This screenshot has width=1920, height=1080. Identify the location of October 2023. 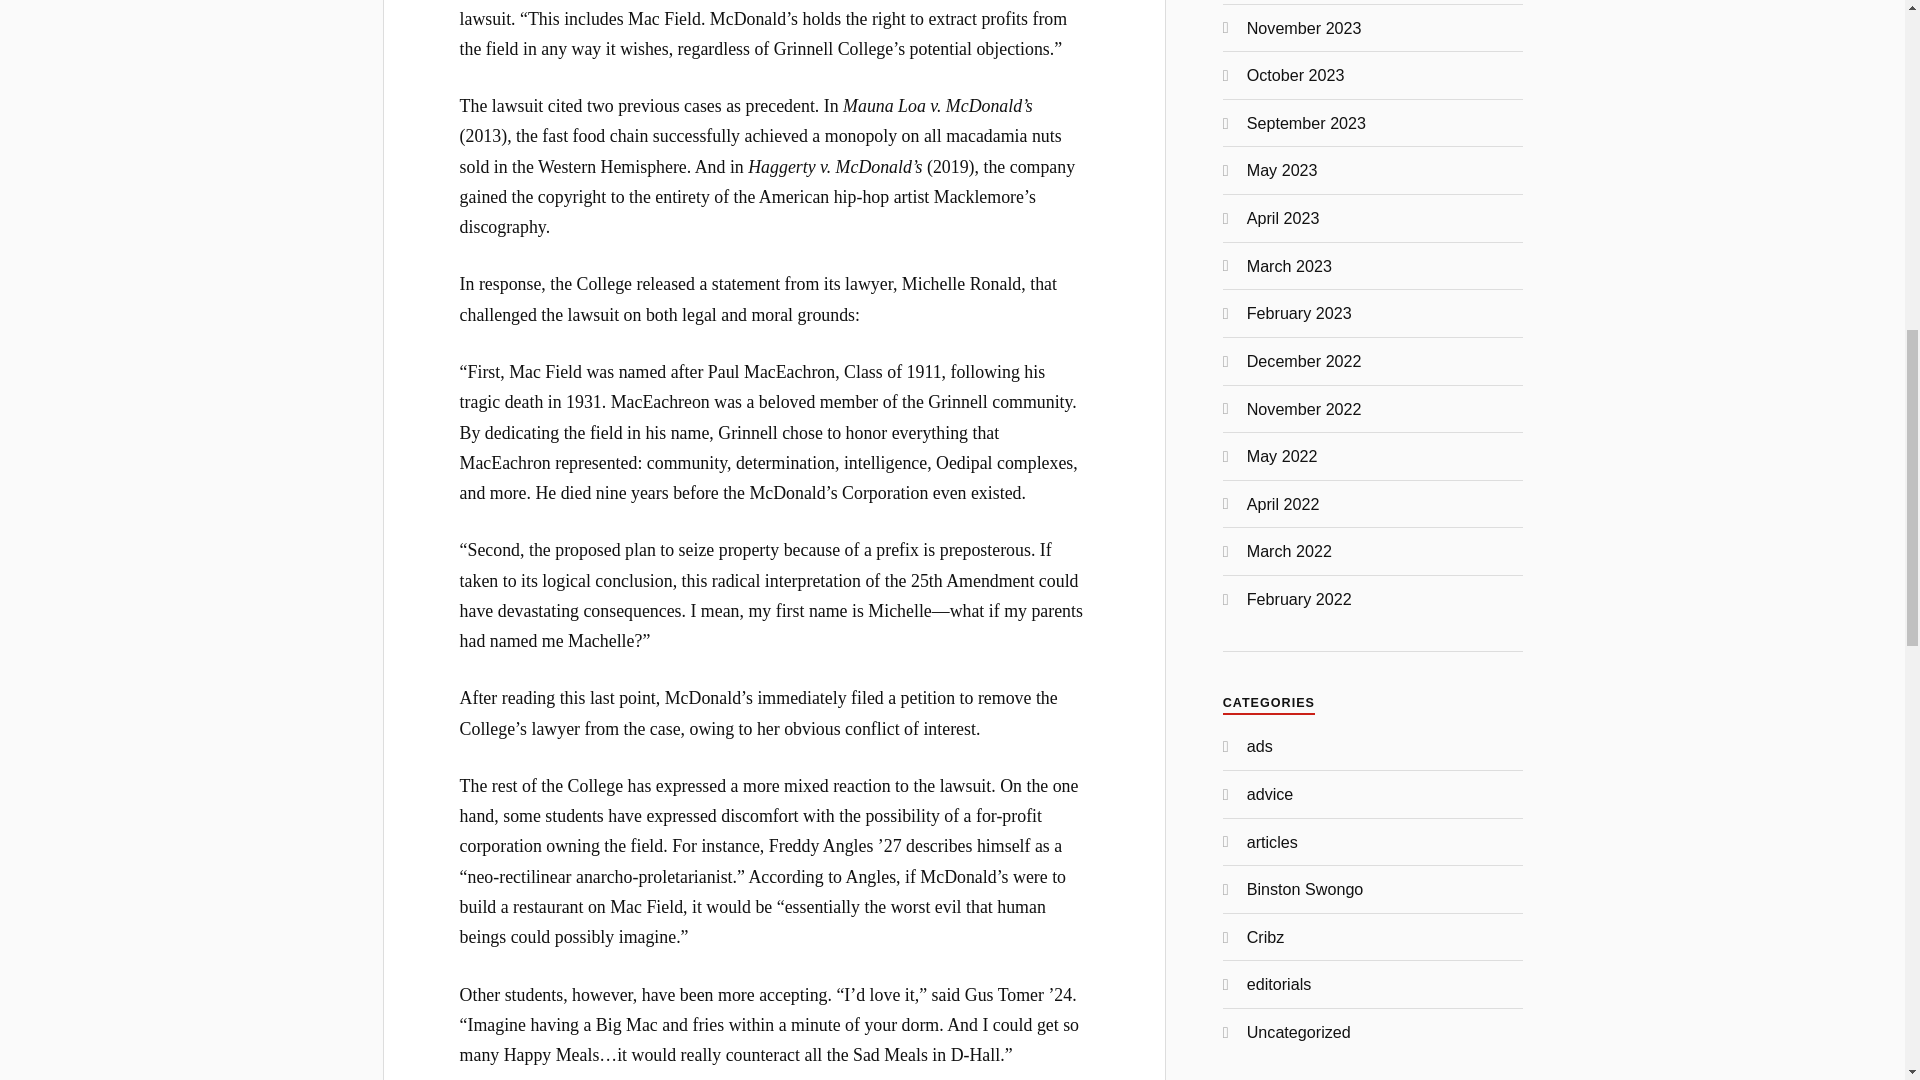
(1296, 74).